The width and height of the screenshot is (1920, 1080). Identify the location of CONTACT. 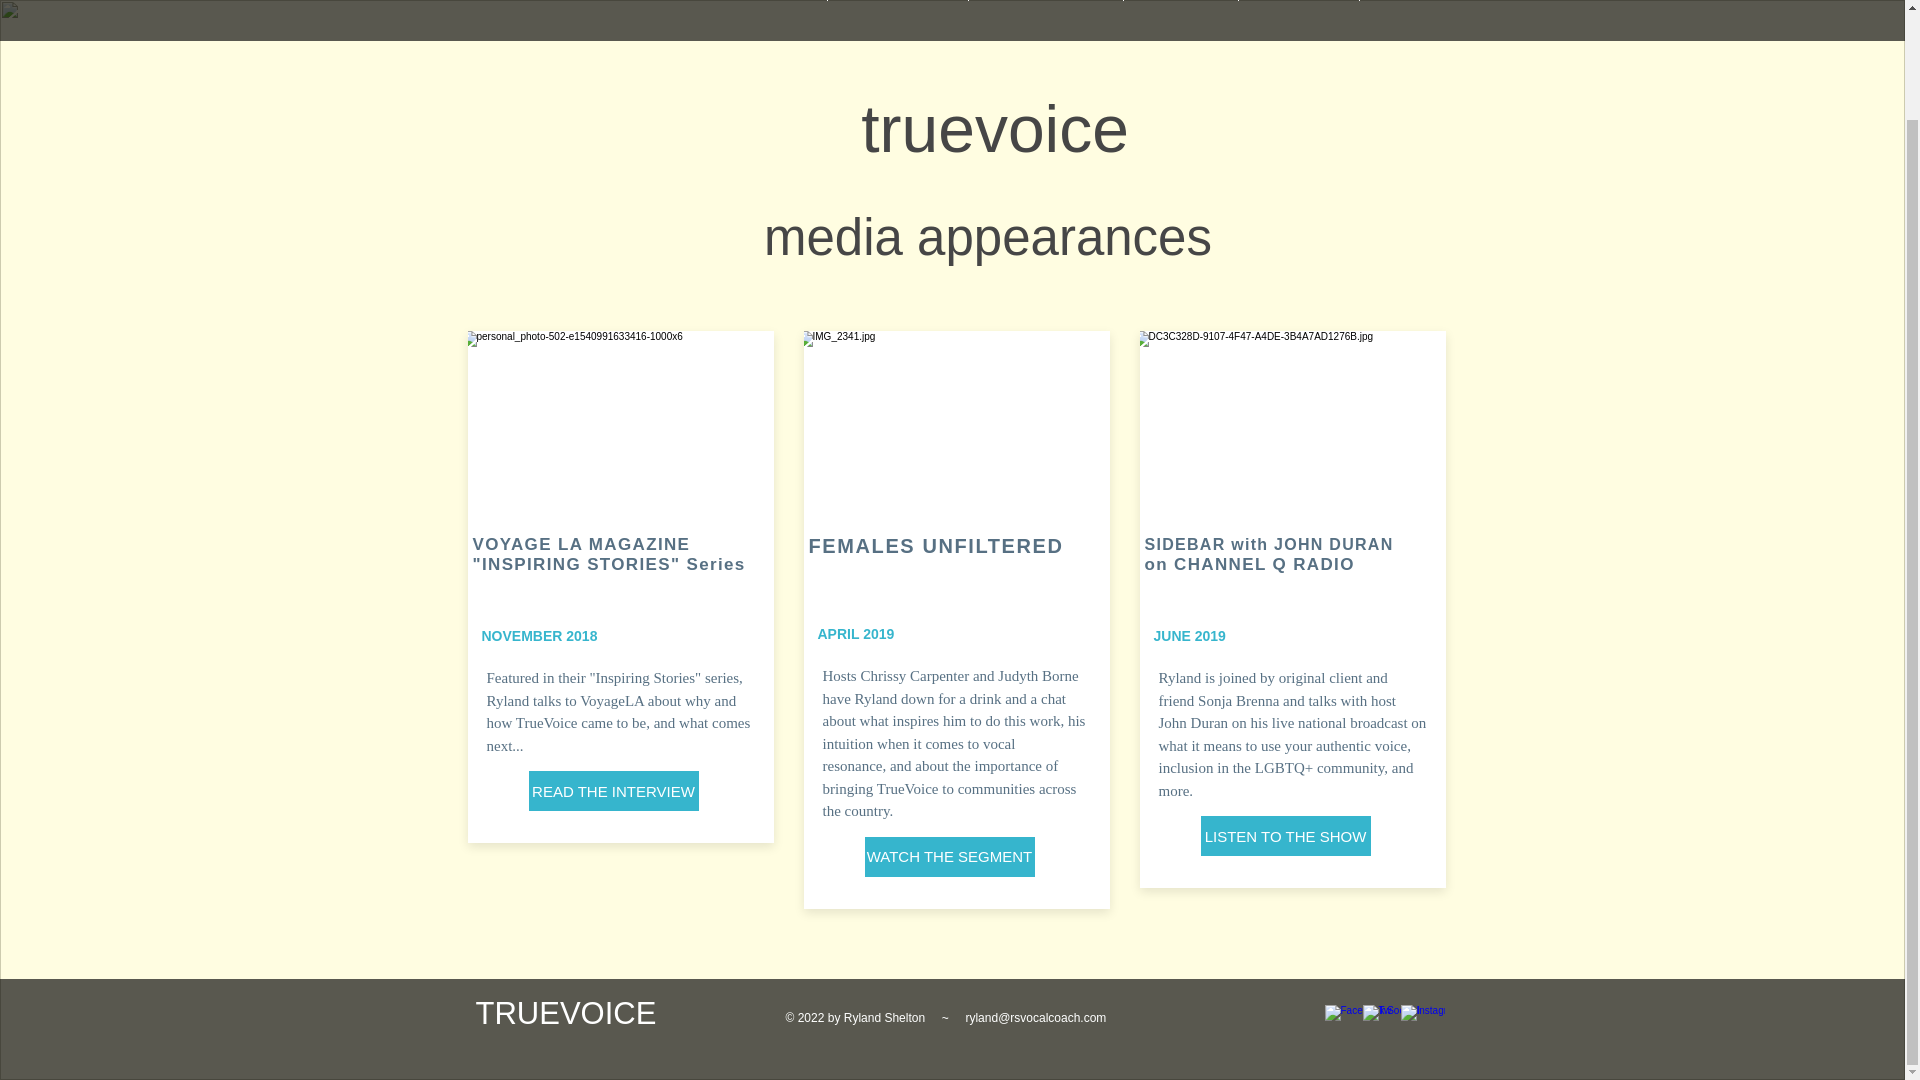
(1402, 0).